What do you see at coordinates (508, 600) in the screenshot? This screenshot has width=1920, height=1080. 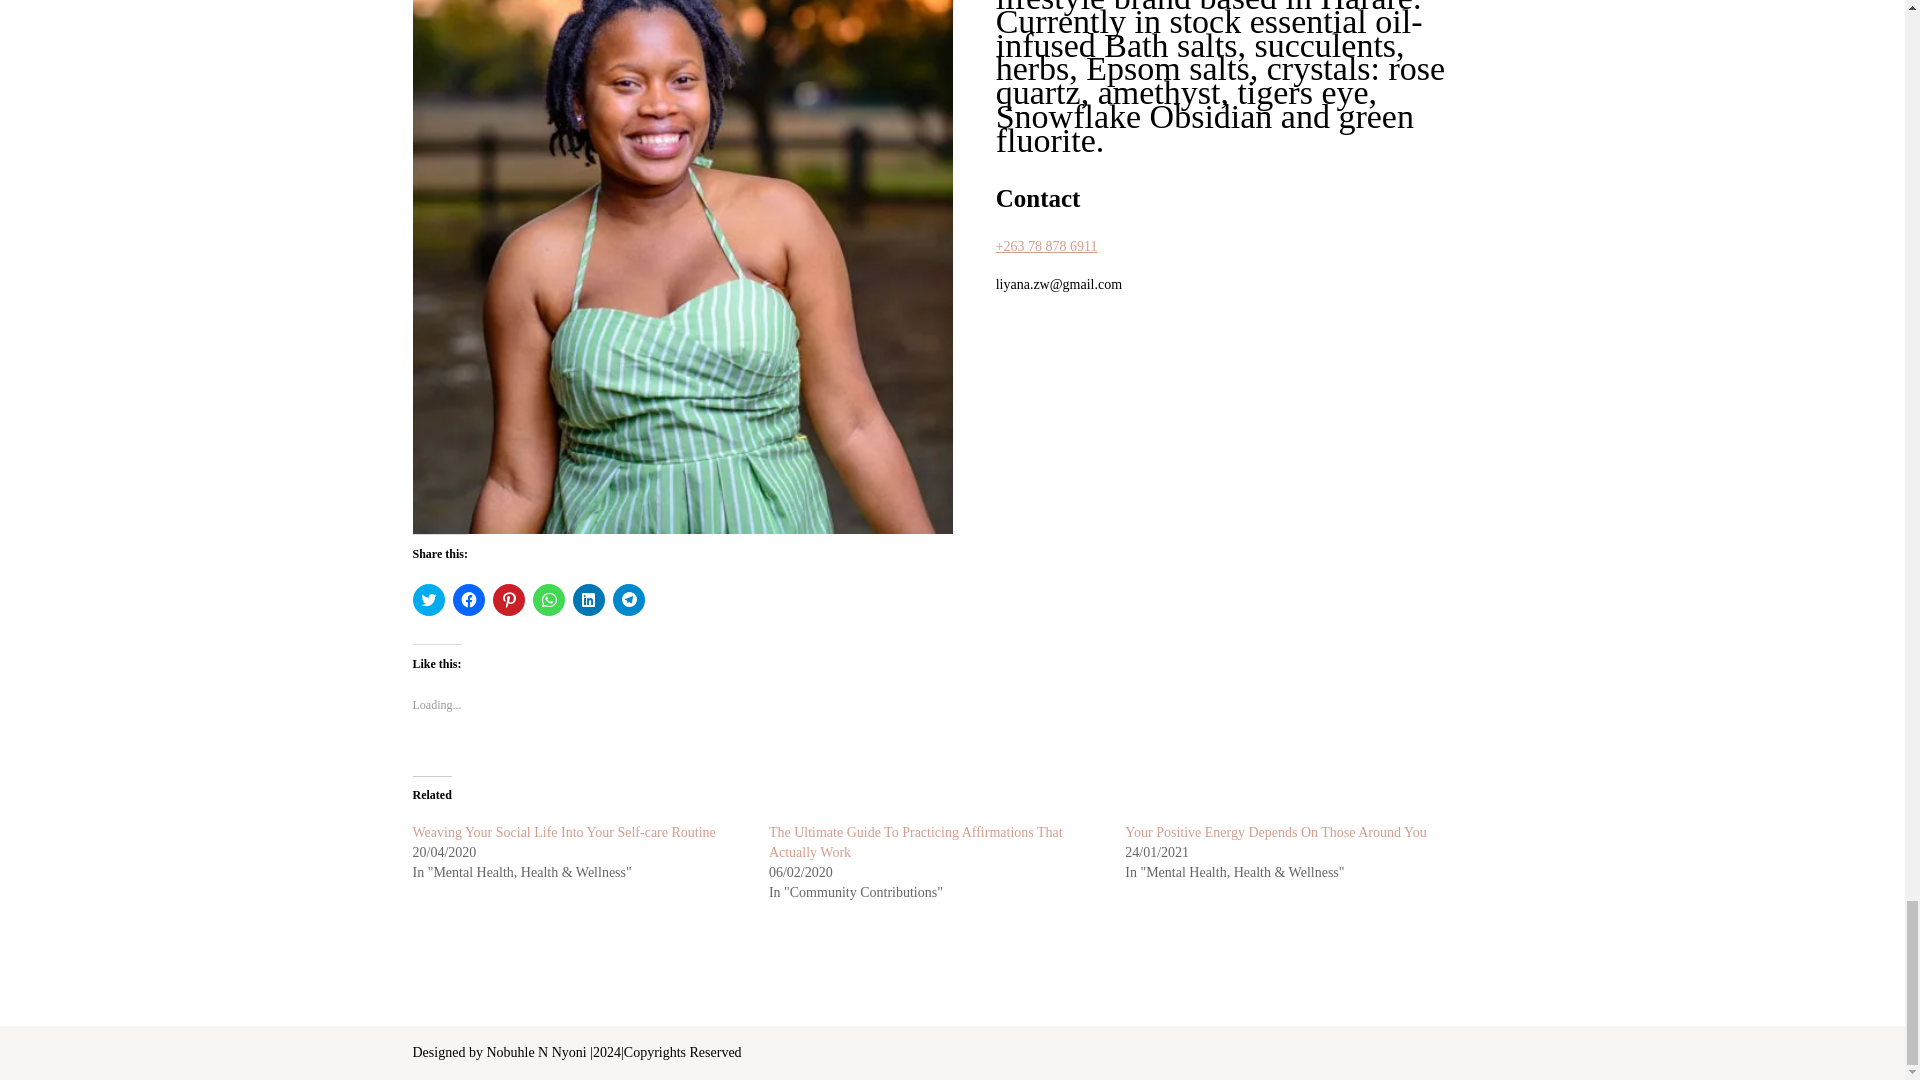 I see `Click to share on Pinterest` at bounding box center [508, 600].